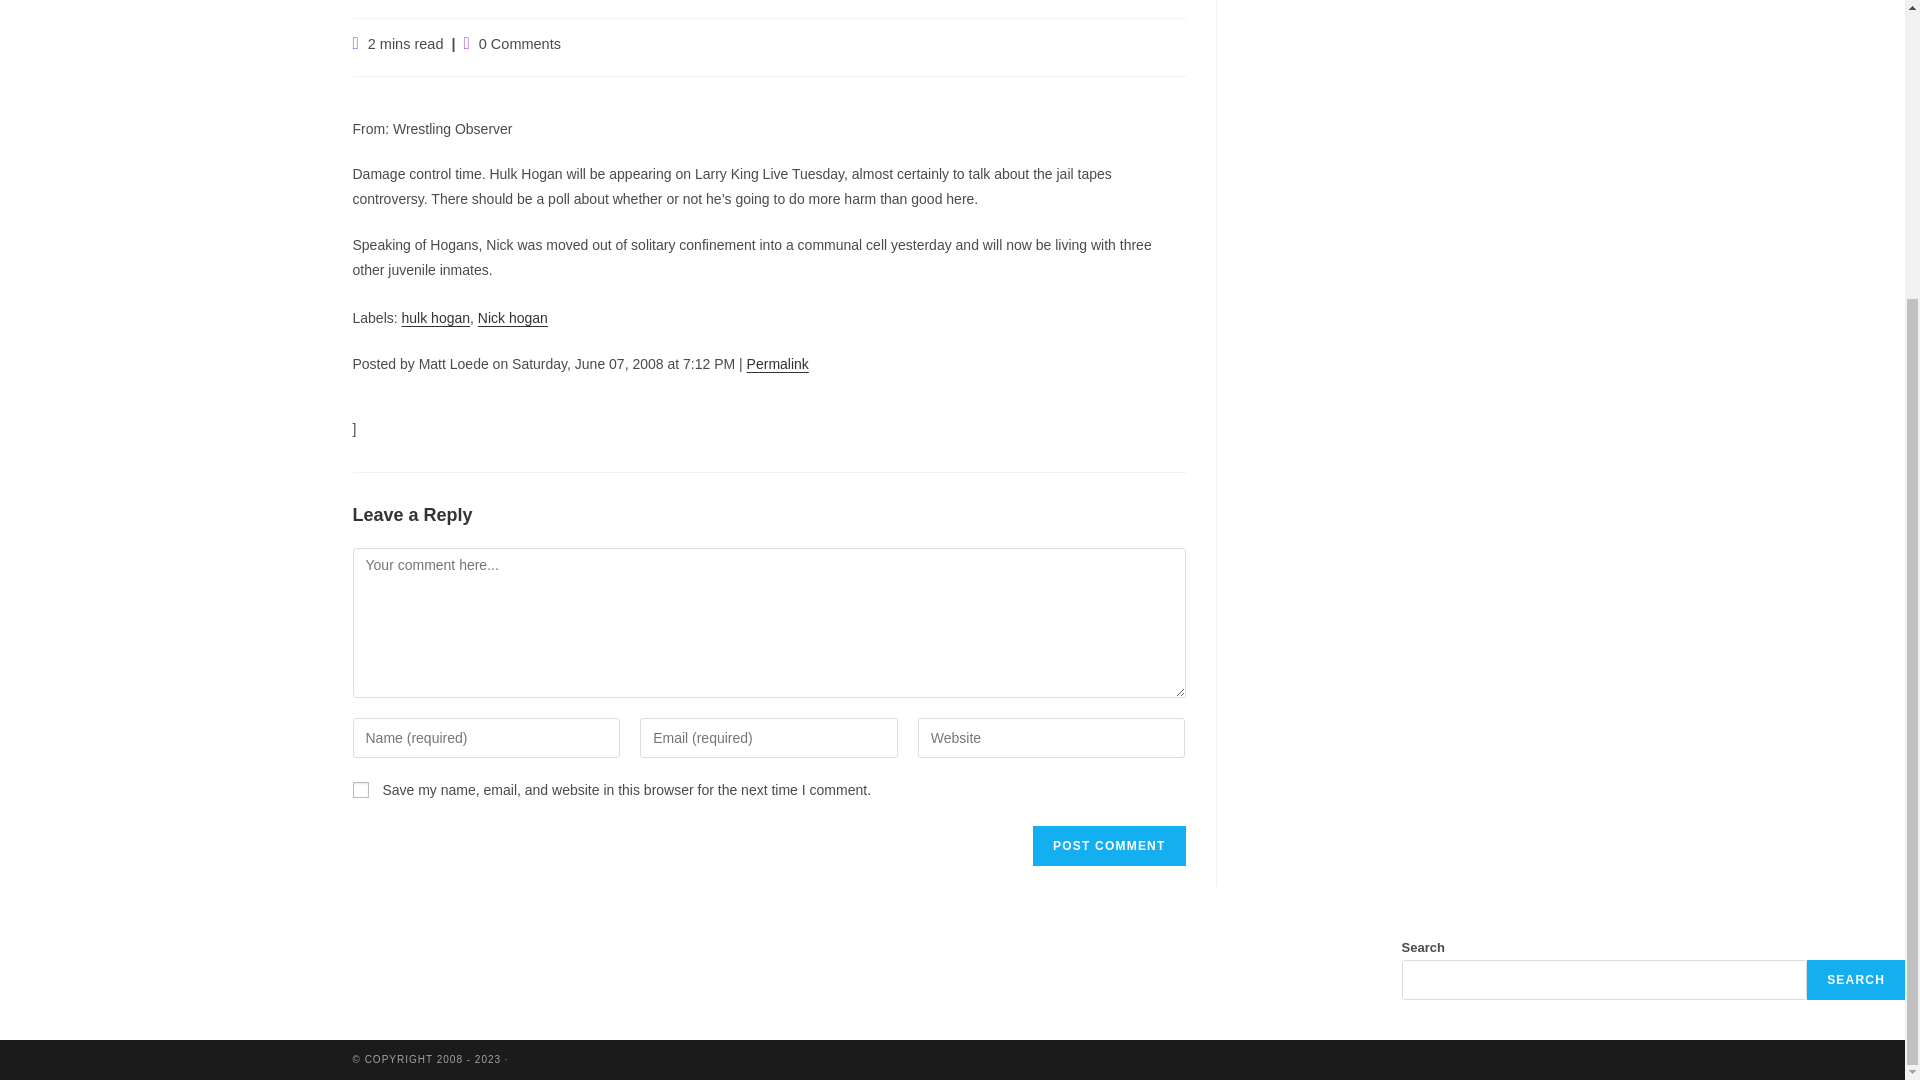 The width and height of the screenshot is (1920, 1080). I want to click on Post Comment, so click(1108, 846).